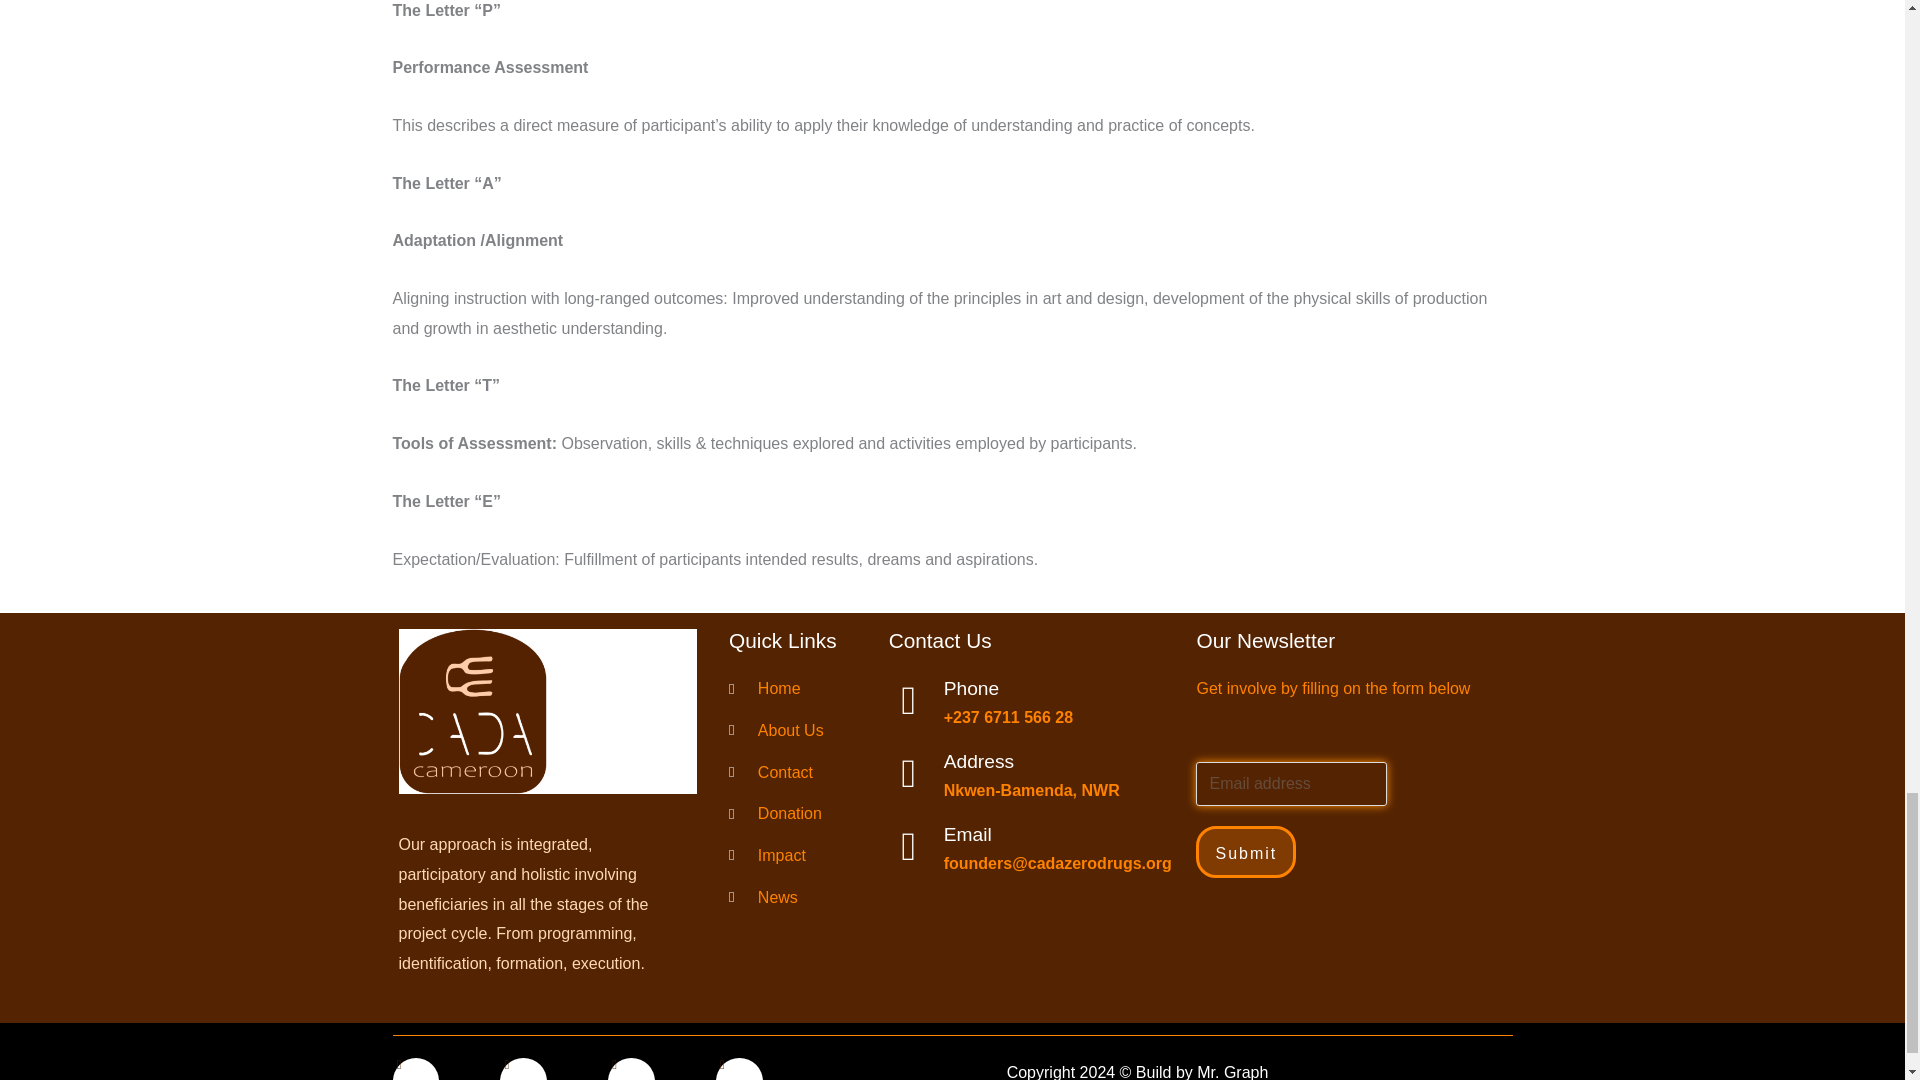 The image size is (1920, 1080). What do you see at coordinates (792, 898) in the screenshot?
I see `News` at bounding box center [792, 898].